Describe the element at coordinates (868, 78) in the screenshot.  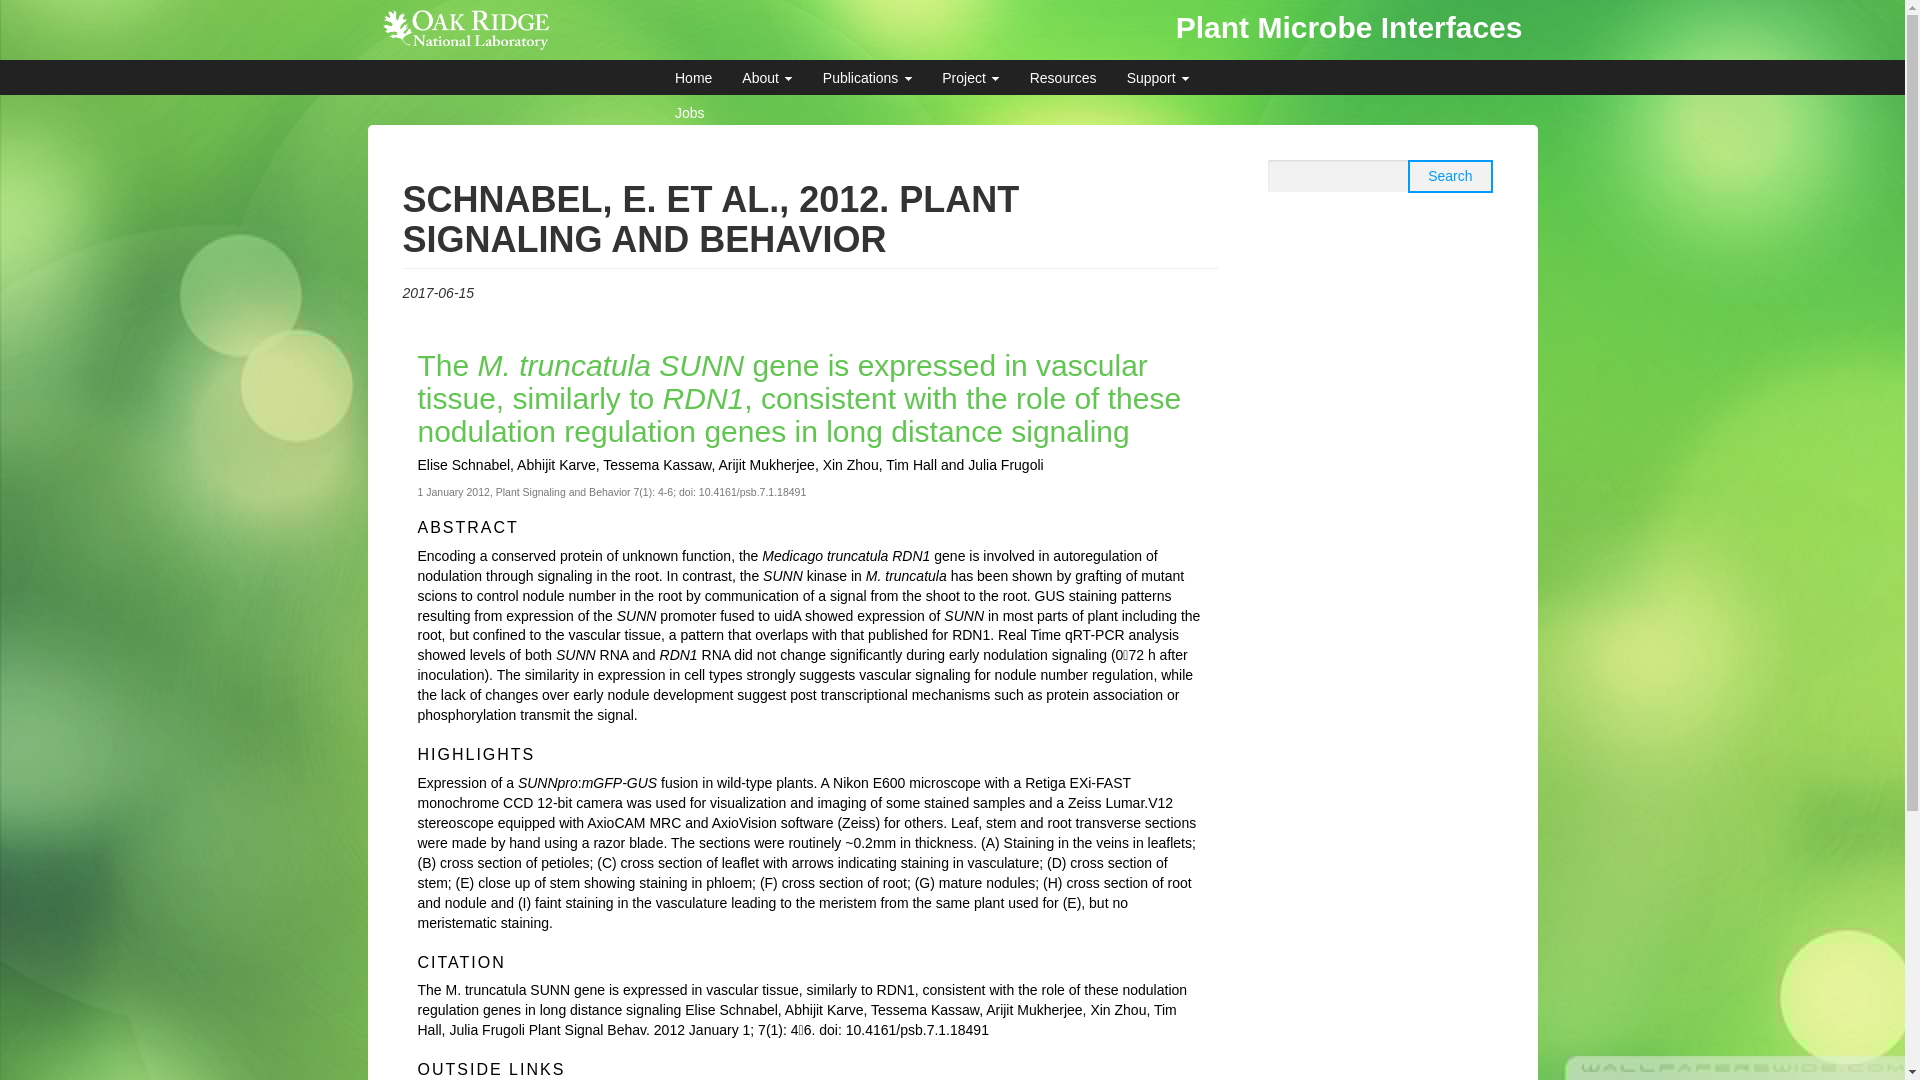
I see `Publications` at that location.